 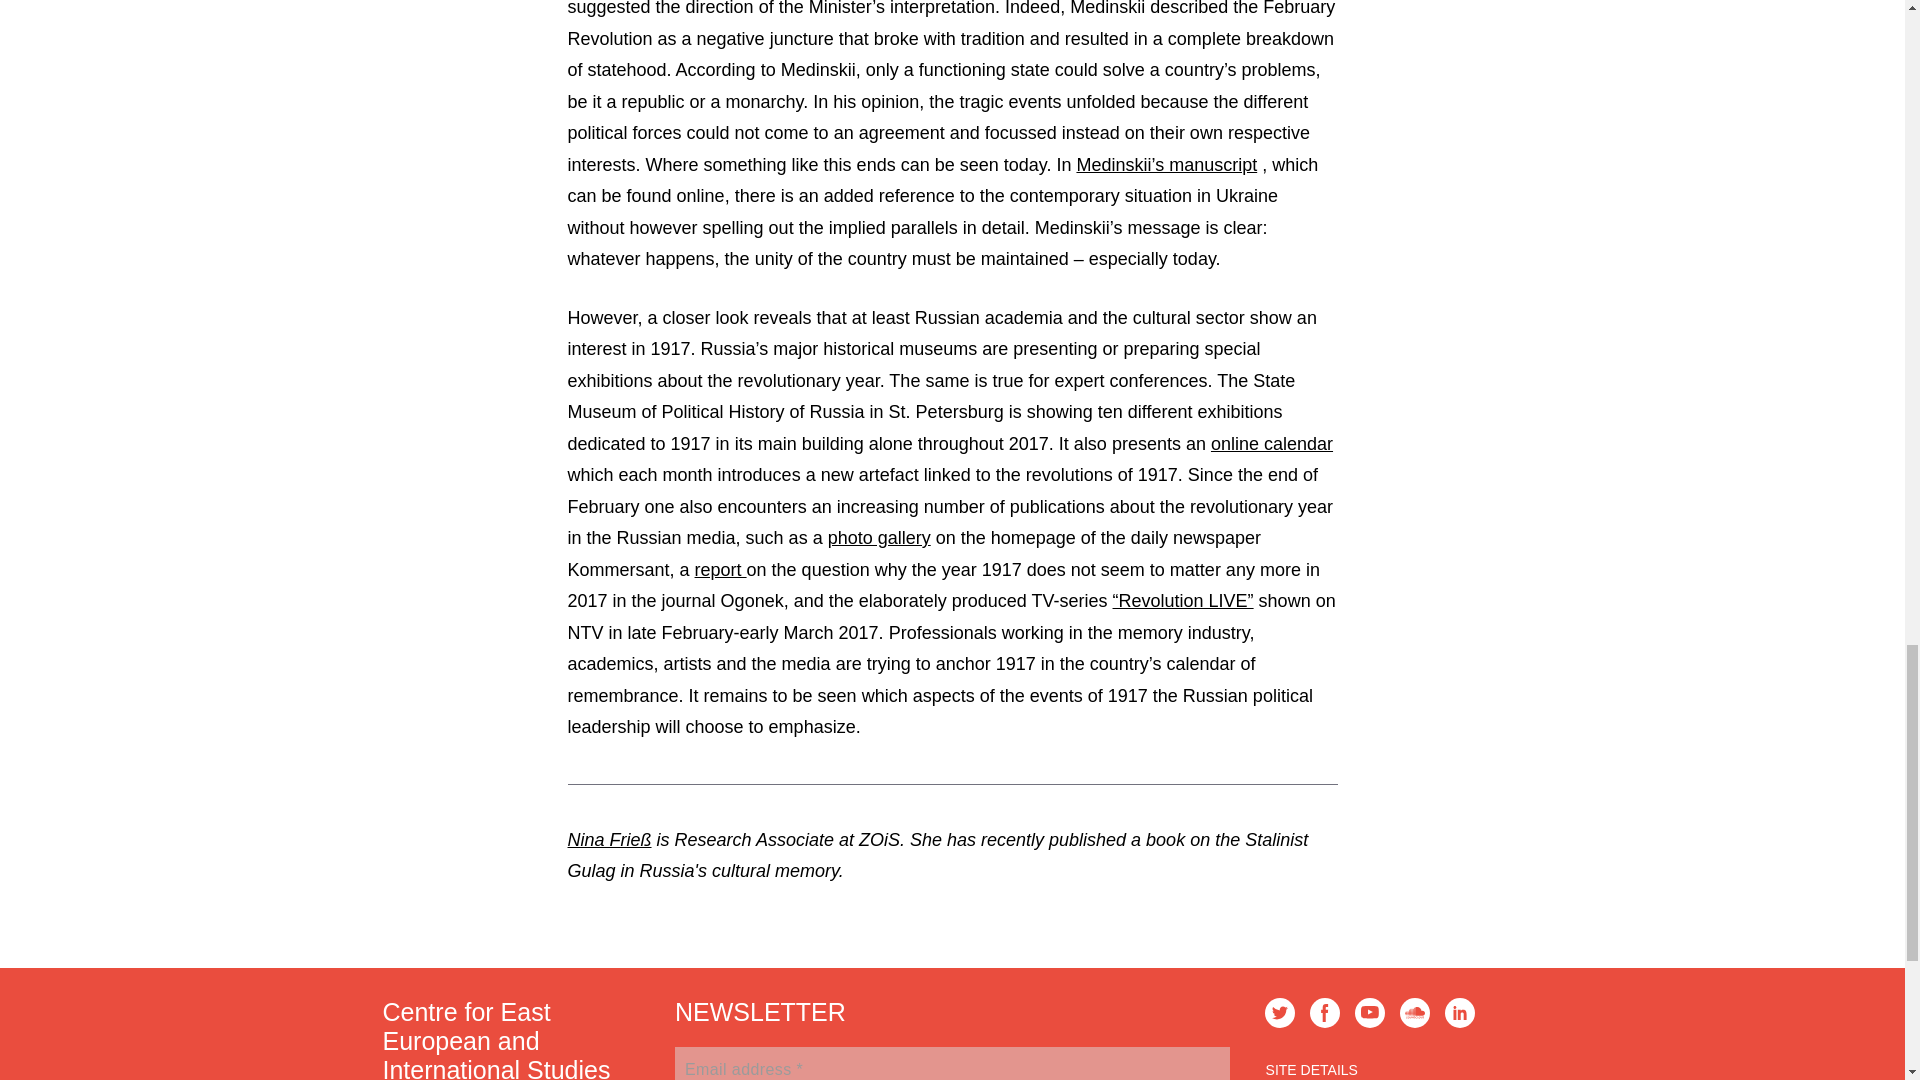 I want to click on Opens internal link in current window, so click(x=720, y=570).